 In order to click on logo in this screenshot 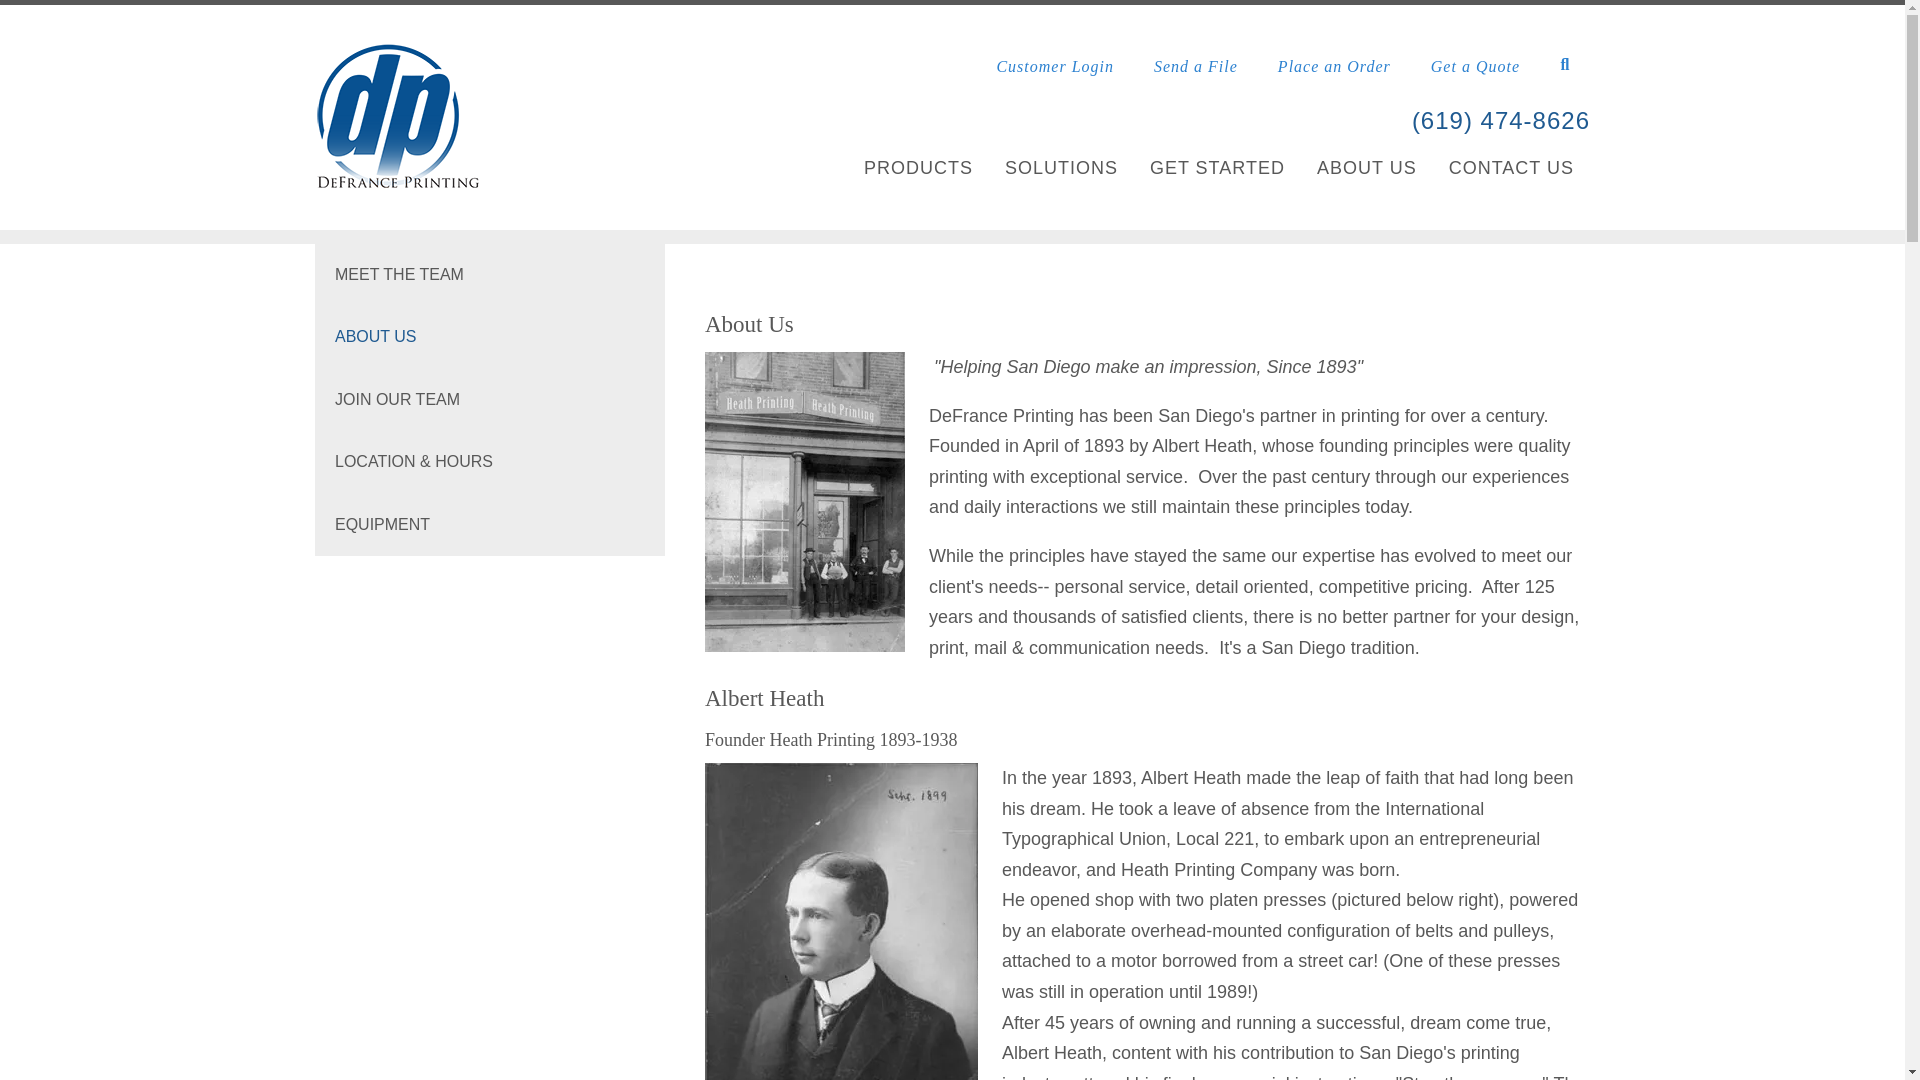, I will do `click(397, 122)`.